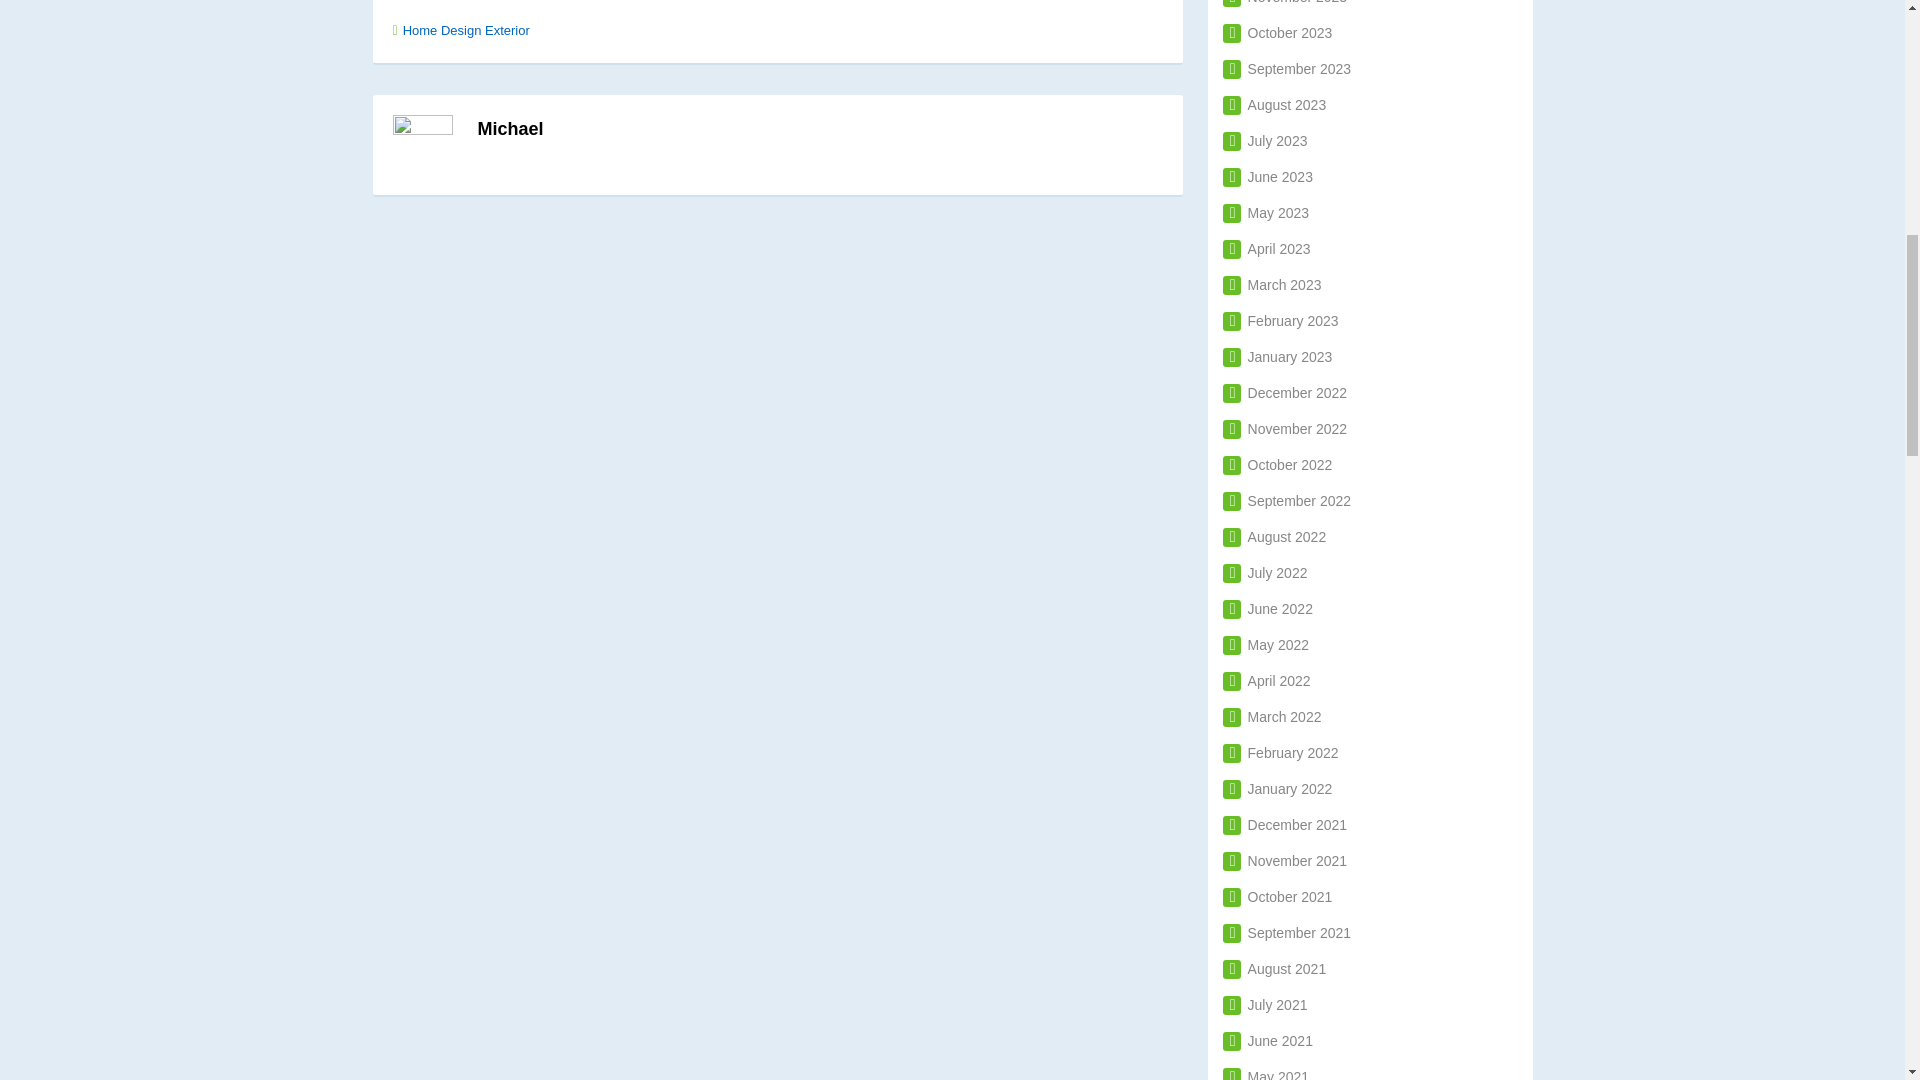 Image resolution: width=1920 pixels, height=1080 pixels. I want to click on June 2023, so click(1268, 176).